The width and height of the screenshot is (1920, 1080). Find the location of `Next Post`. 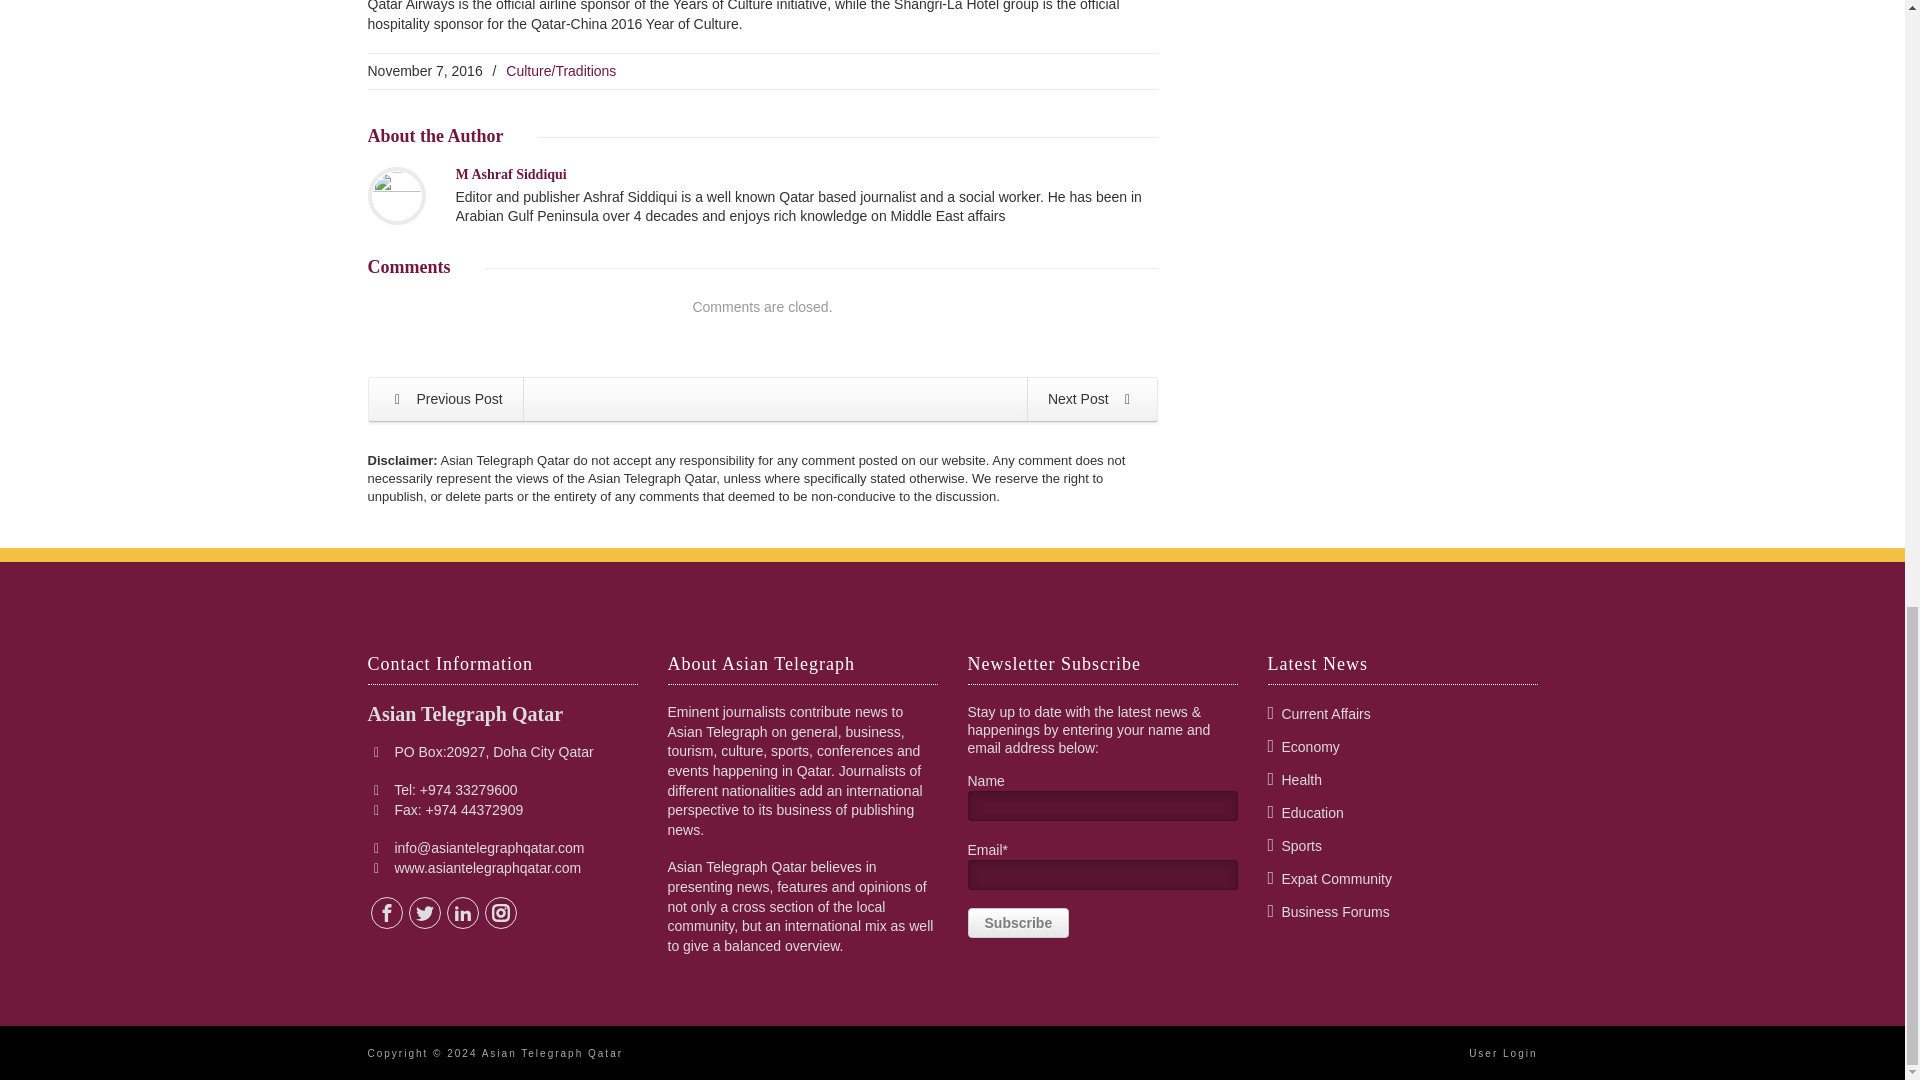

Next Post is located at coordinates (1092, 399).